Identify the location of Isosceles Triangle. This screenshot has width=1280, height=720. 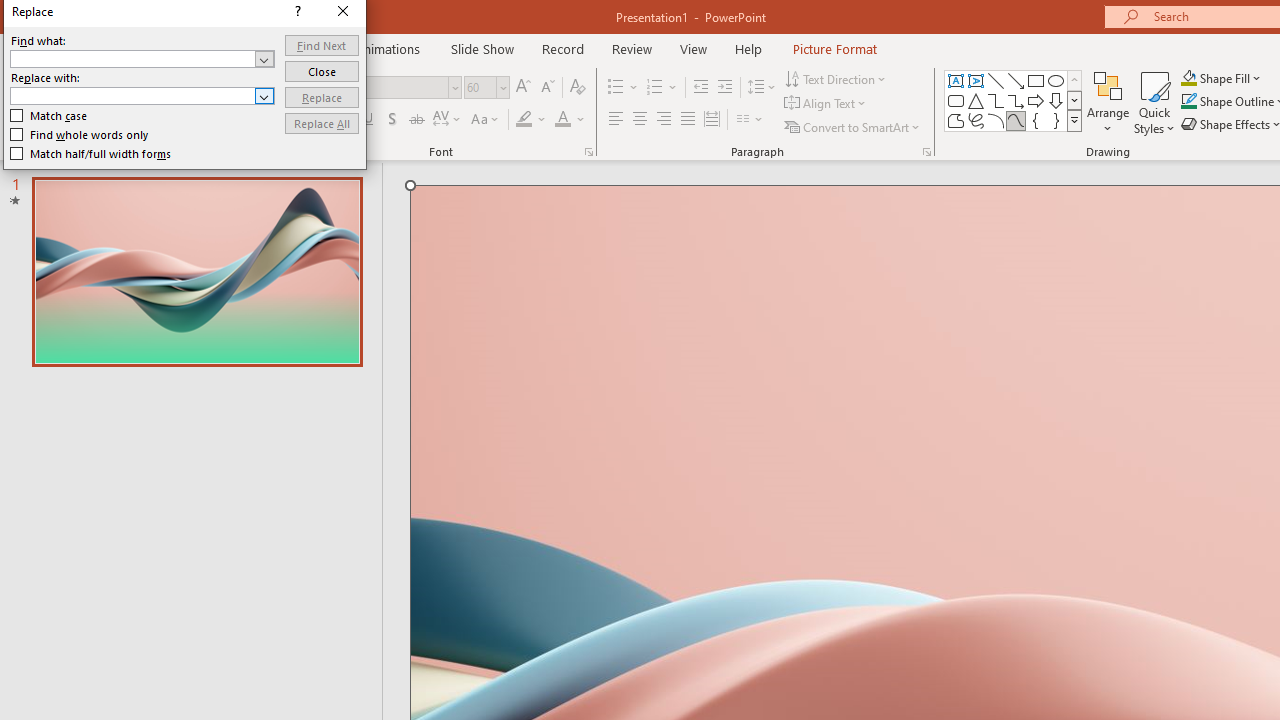
(976, 100).